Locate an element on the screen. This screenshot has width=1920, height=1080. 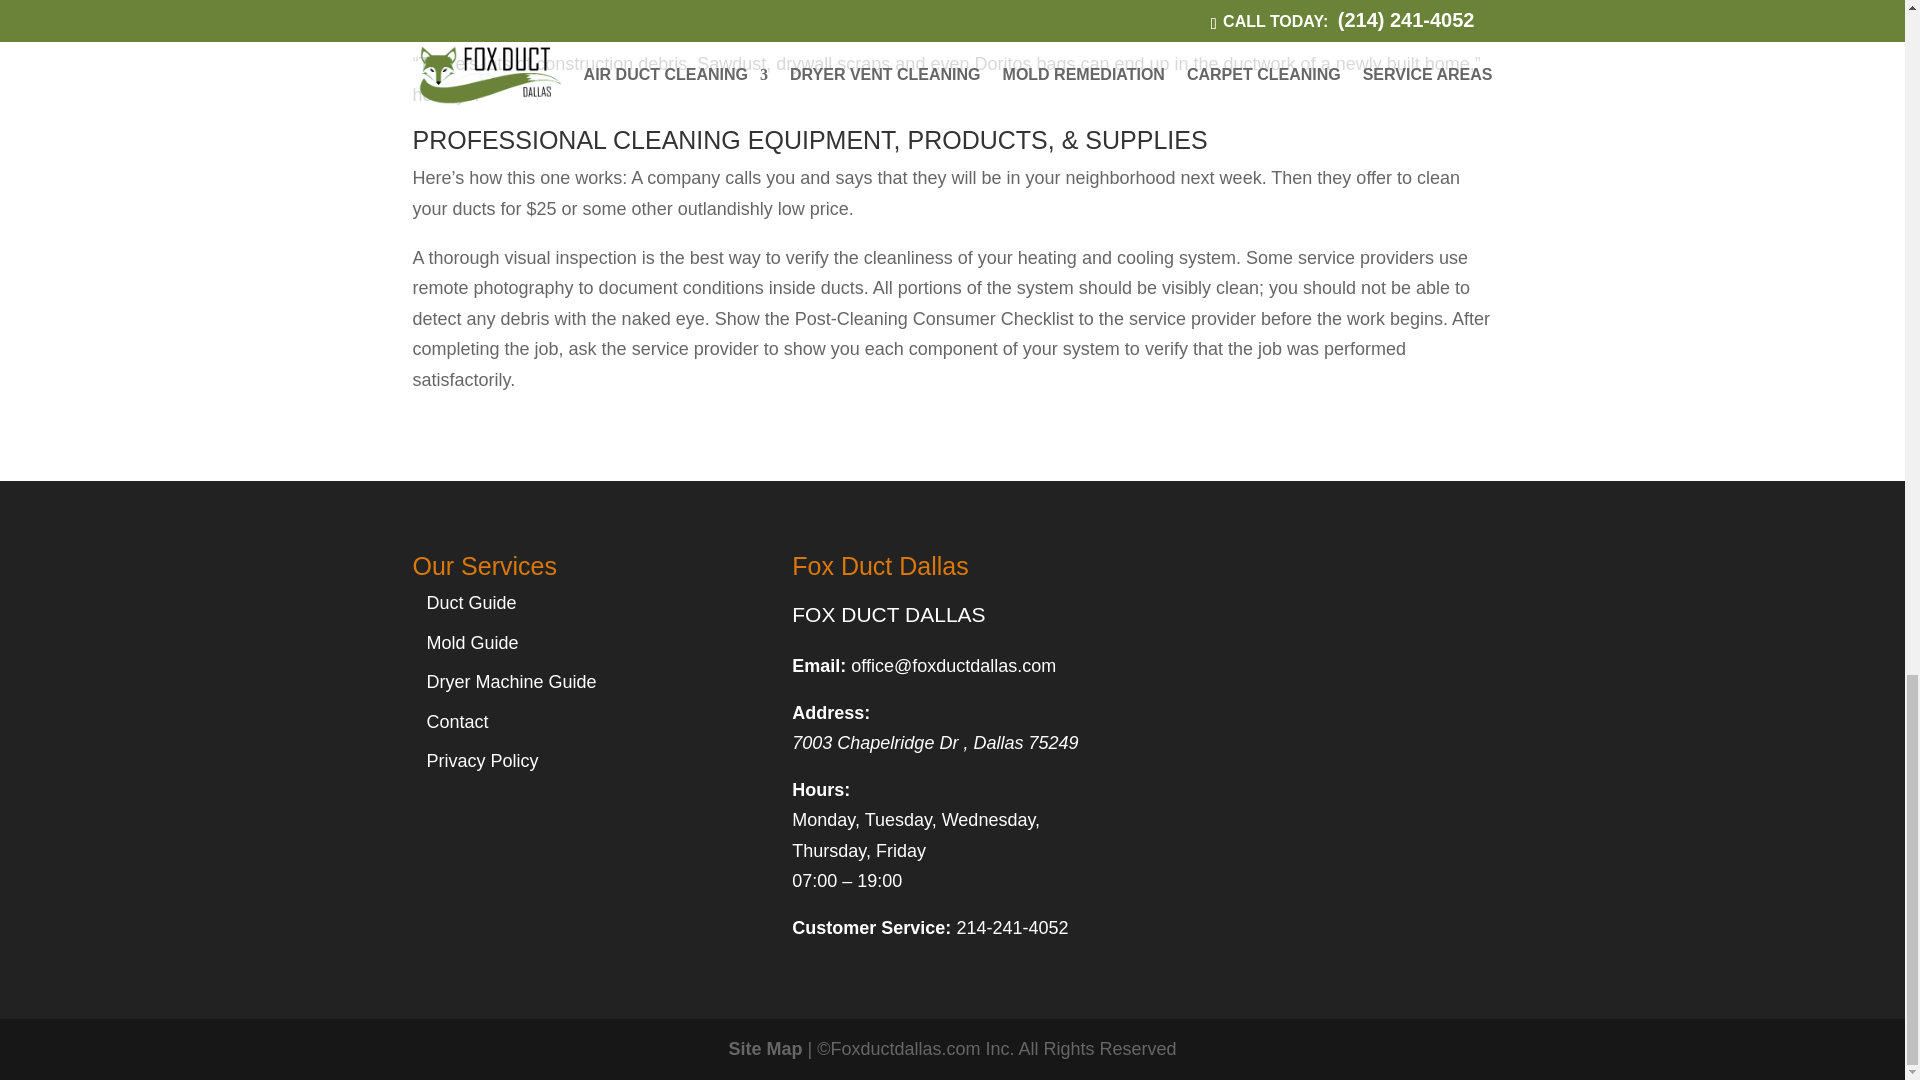
Contact is located at coordinates (456, 722).